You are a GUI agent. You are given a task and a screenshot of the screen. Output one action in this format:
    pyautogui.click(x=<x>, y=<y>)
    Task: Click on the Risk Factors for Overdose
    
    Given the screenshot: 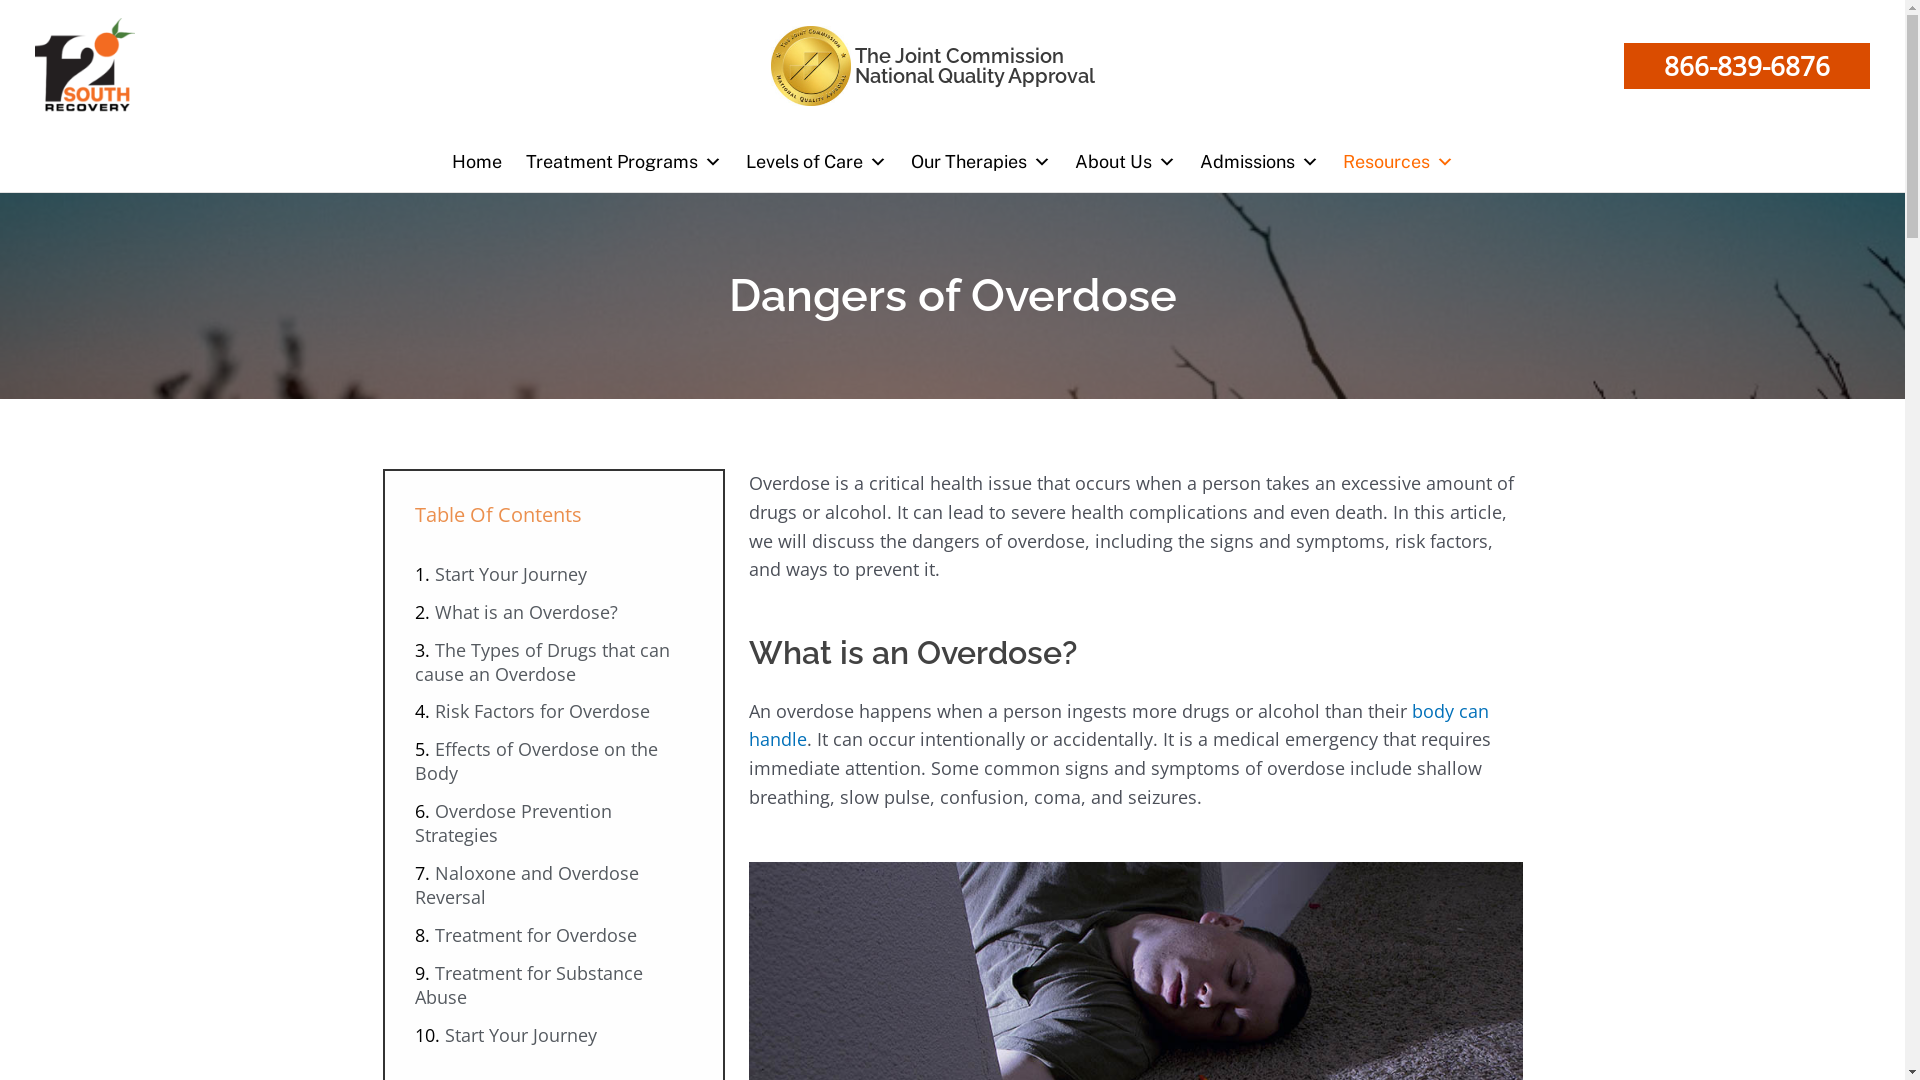 What is the action you would take?
    pyautogui.click(x=542, y=711)
    